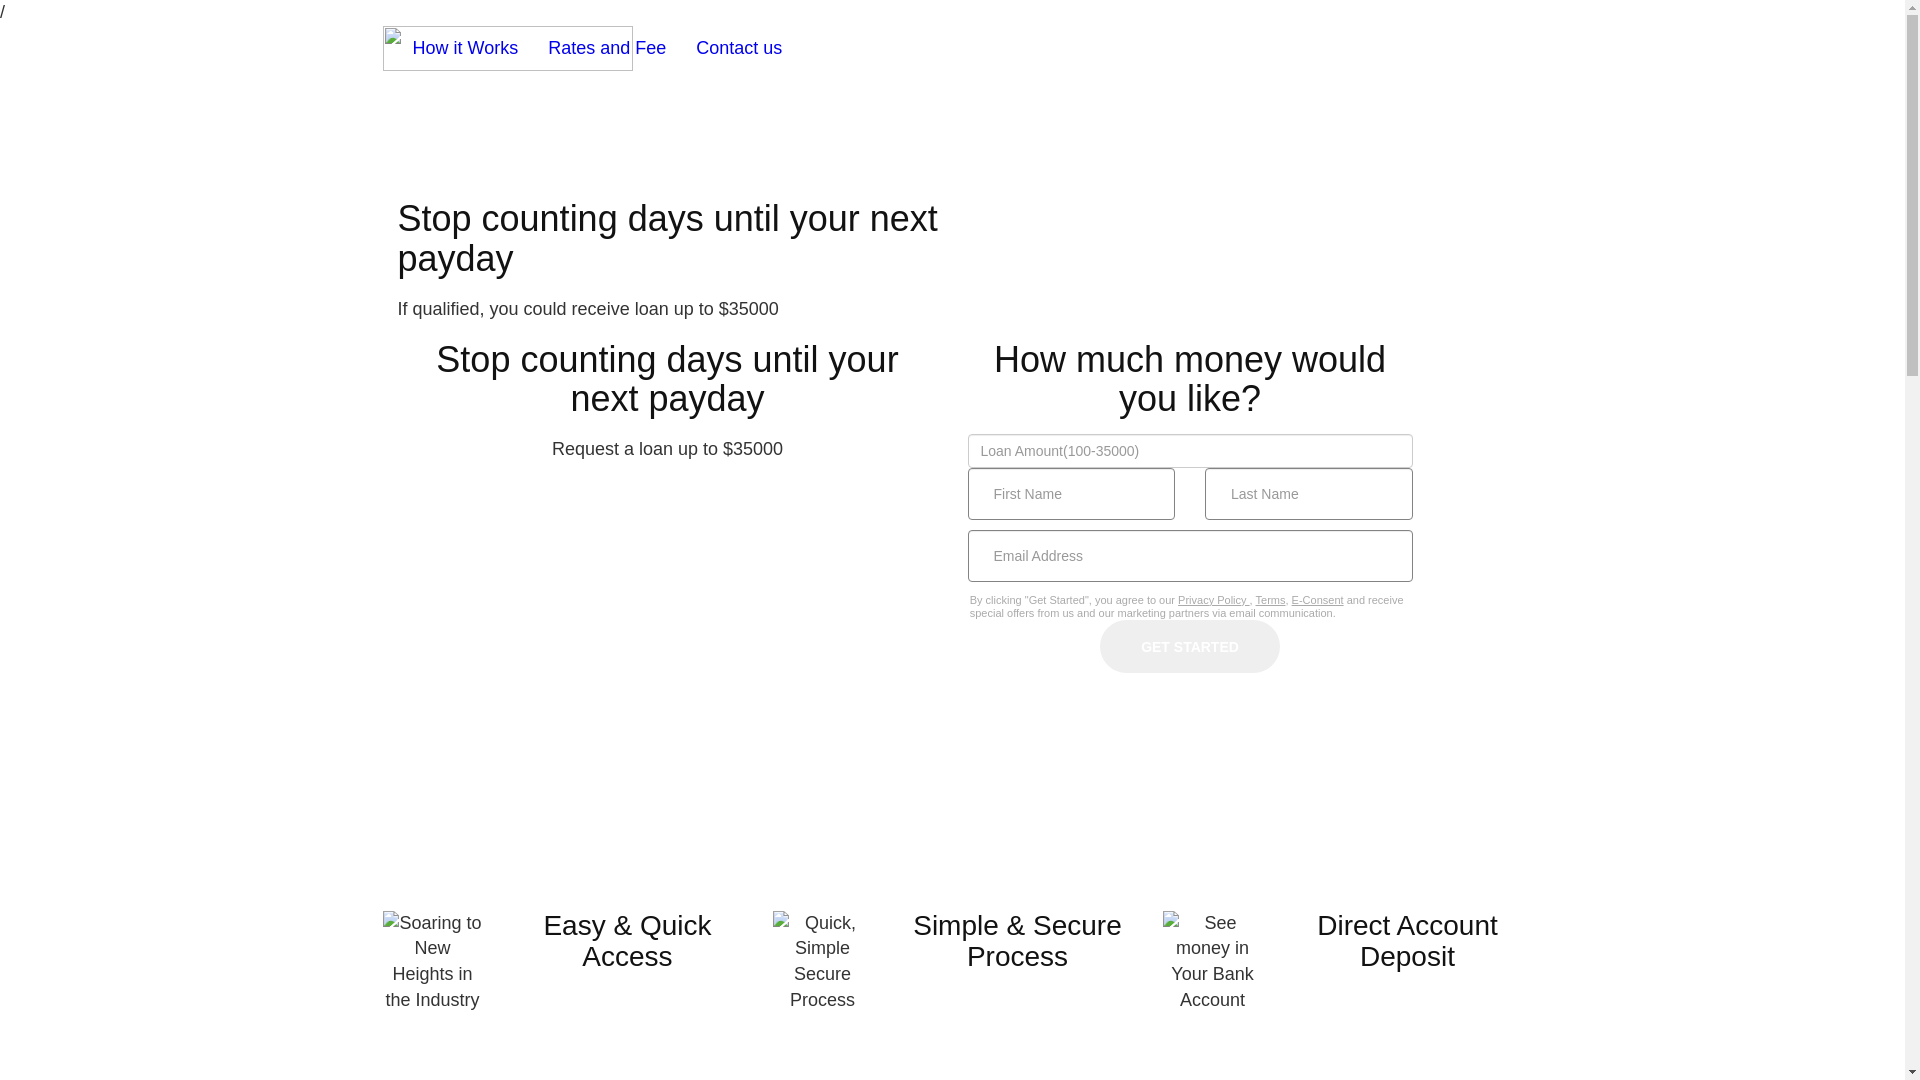 The height and width of the screenshot is (1080, 1920). I want to click on E-Consent, so click(1318, 600).